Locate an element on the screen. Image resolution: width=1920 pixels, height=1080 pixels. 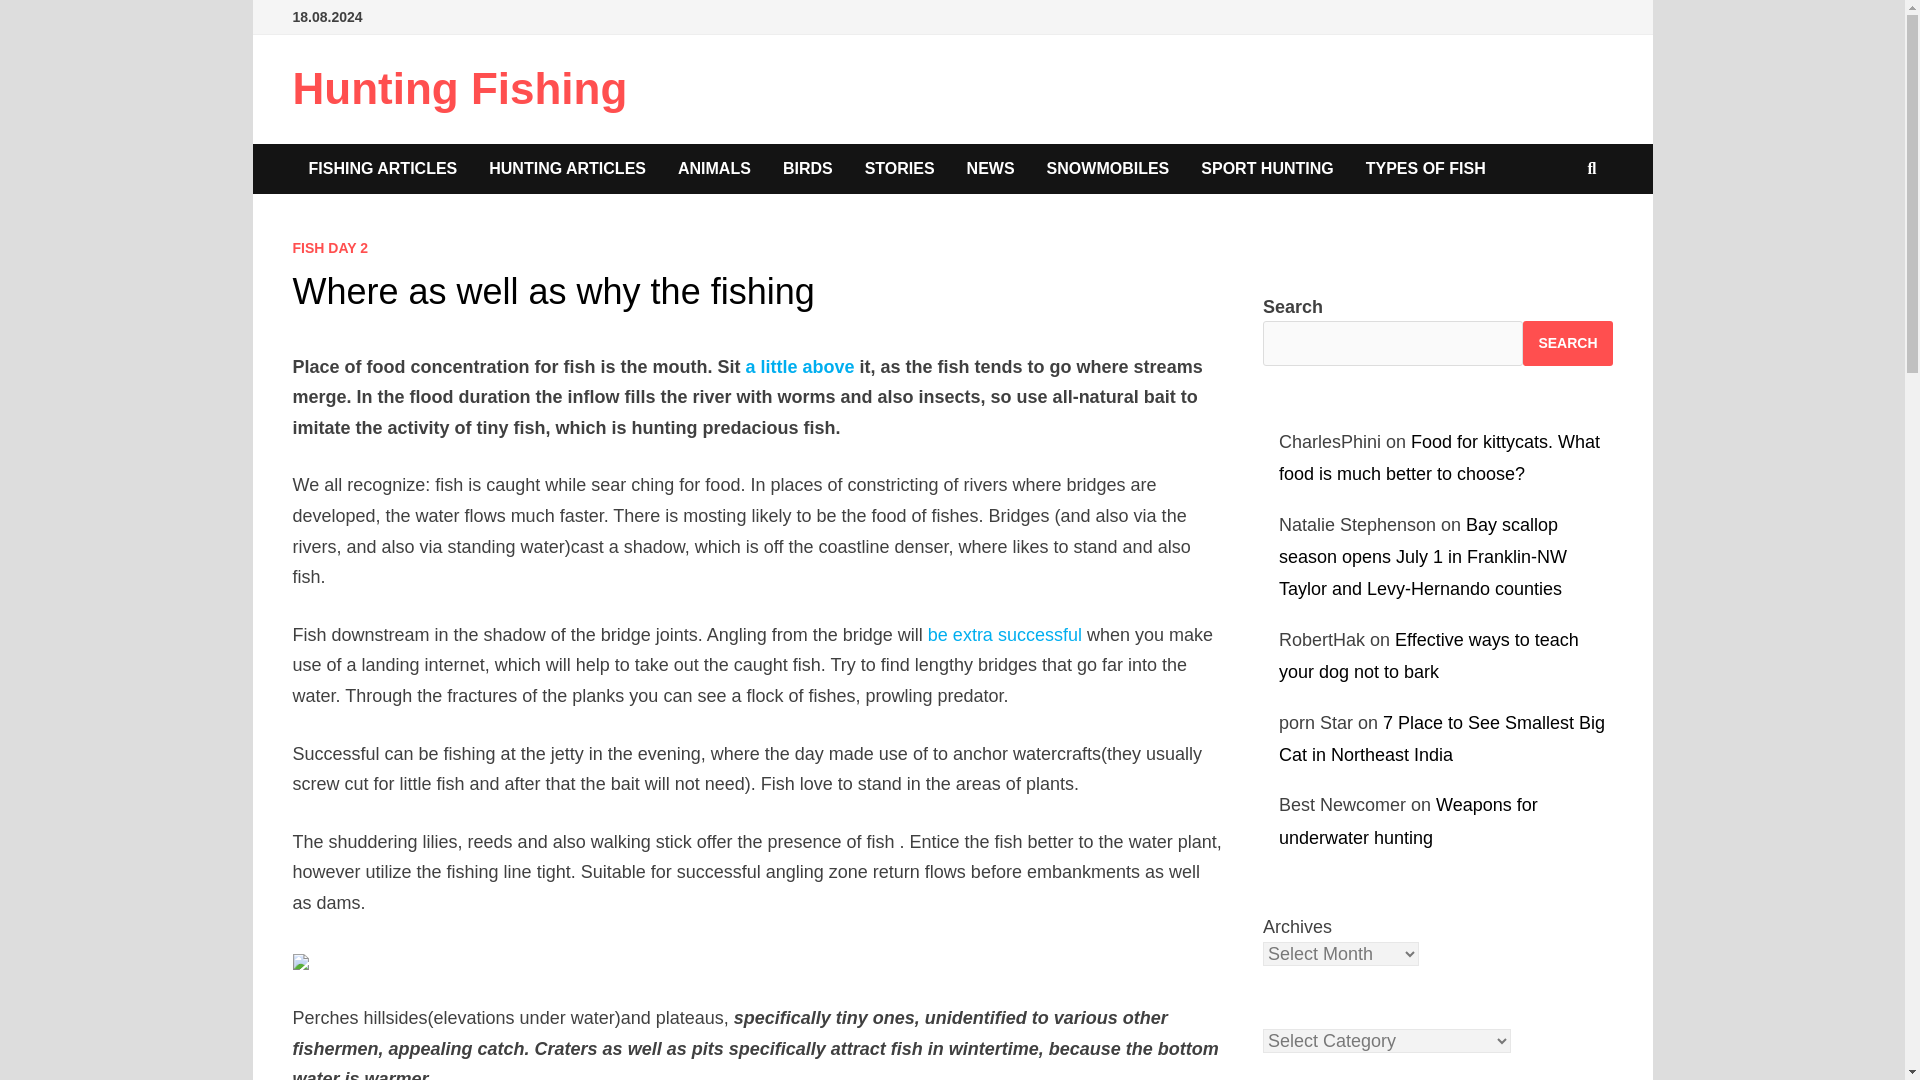
Hunting Fishing is located at coordinates (459, 88).